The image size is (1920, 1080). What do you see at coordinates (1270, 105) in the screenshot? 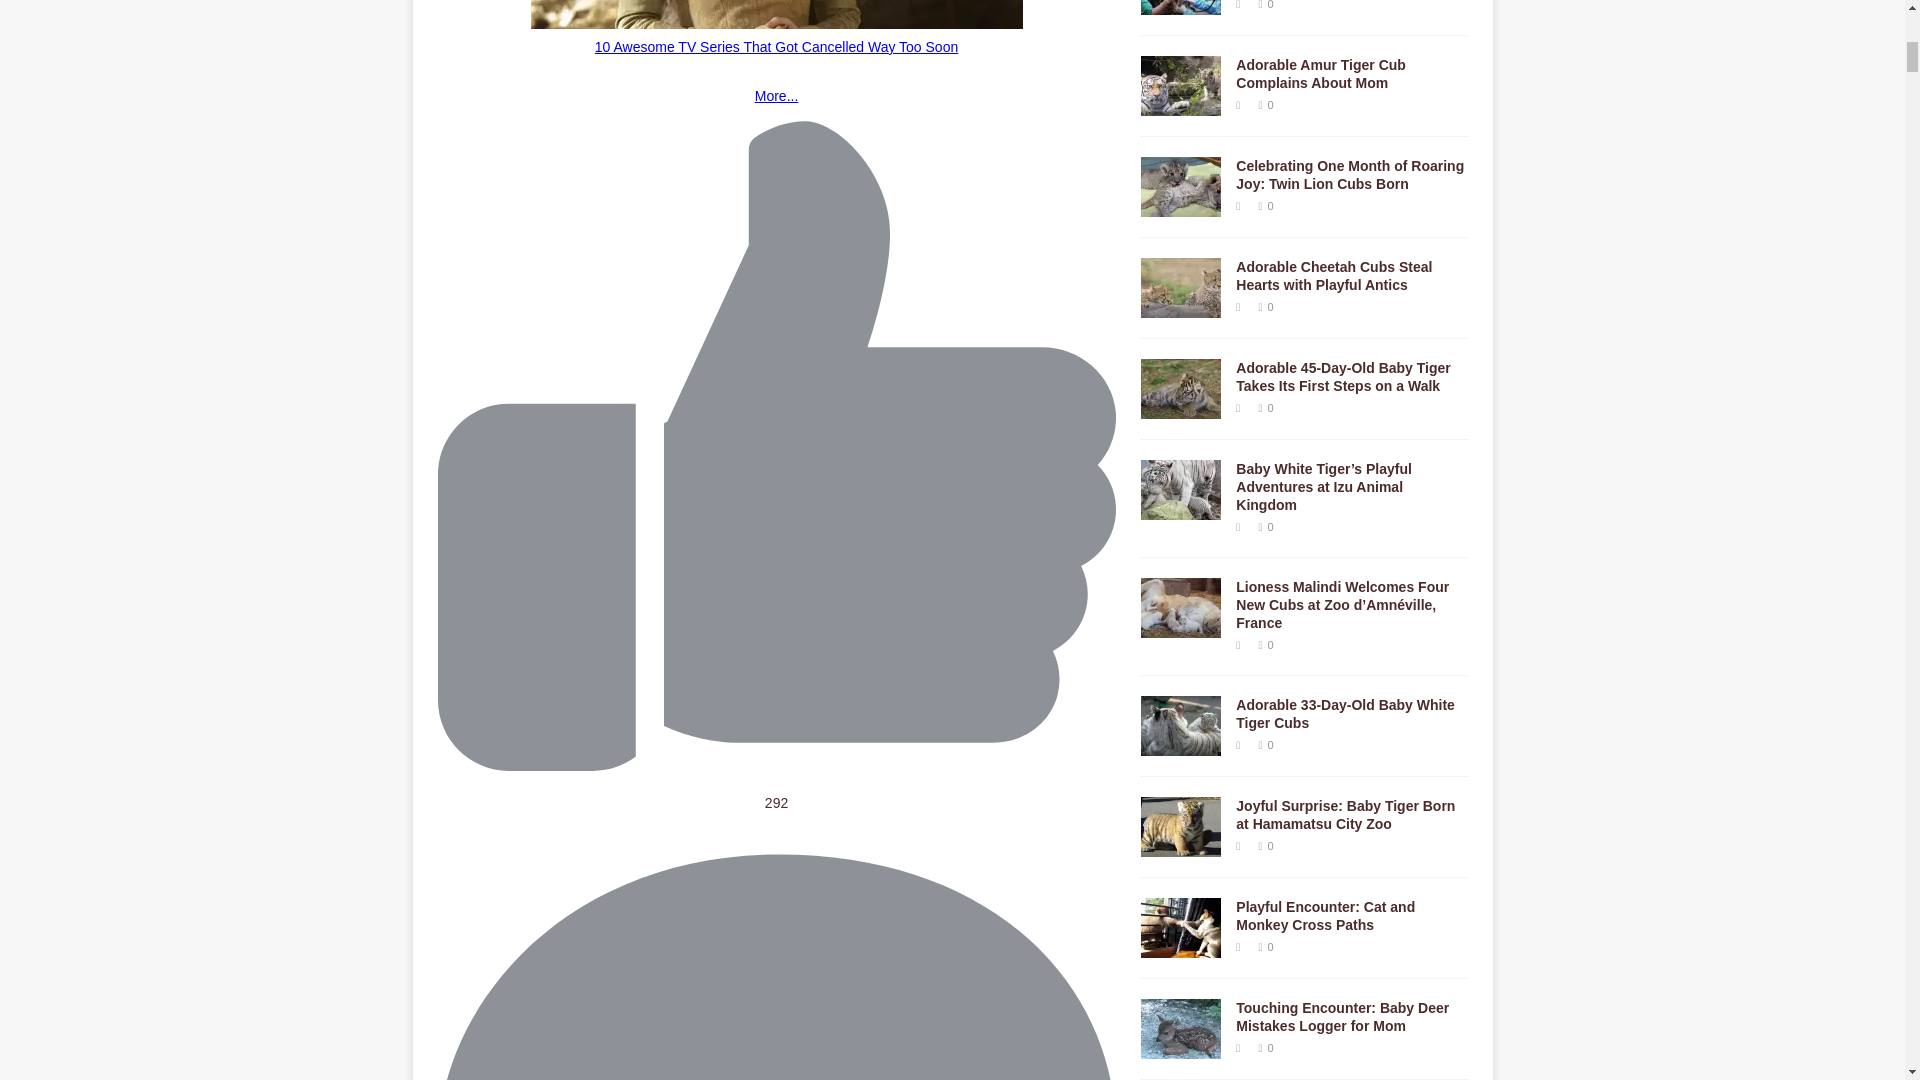
I see `0` at bounding box center [1270, 105].